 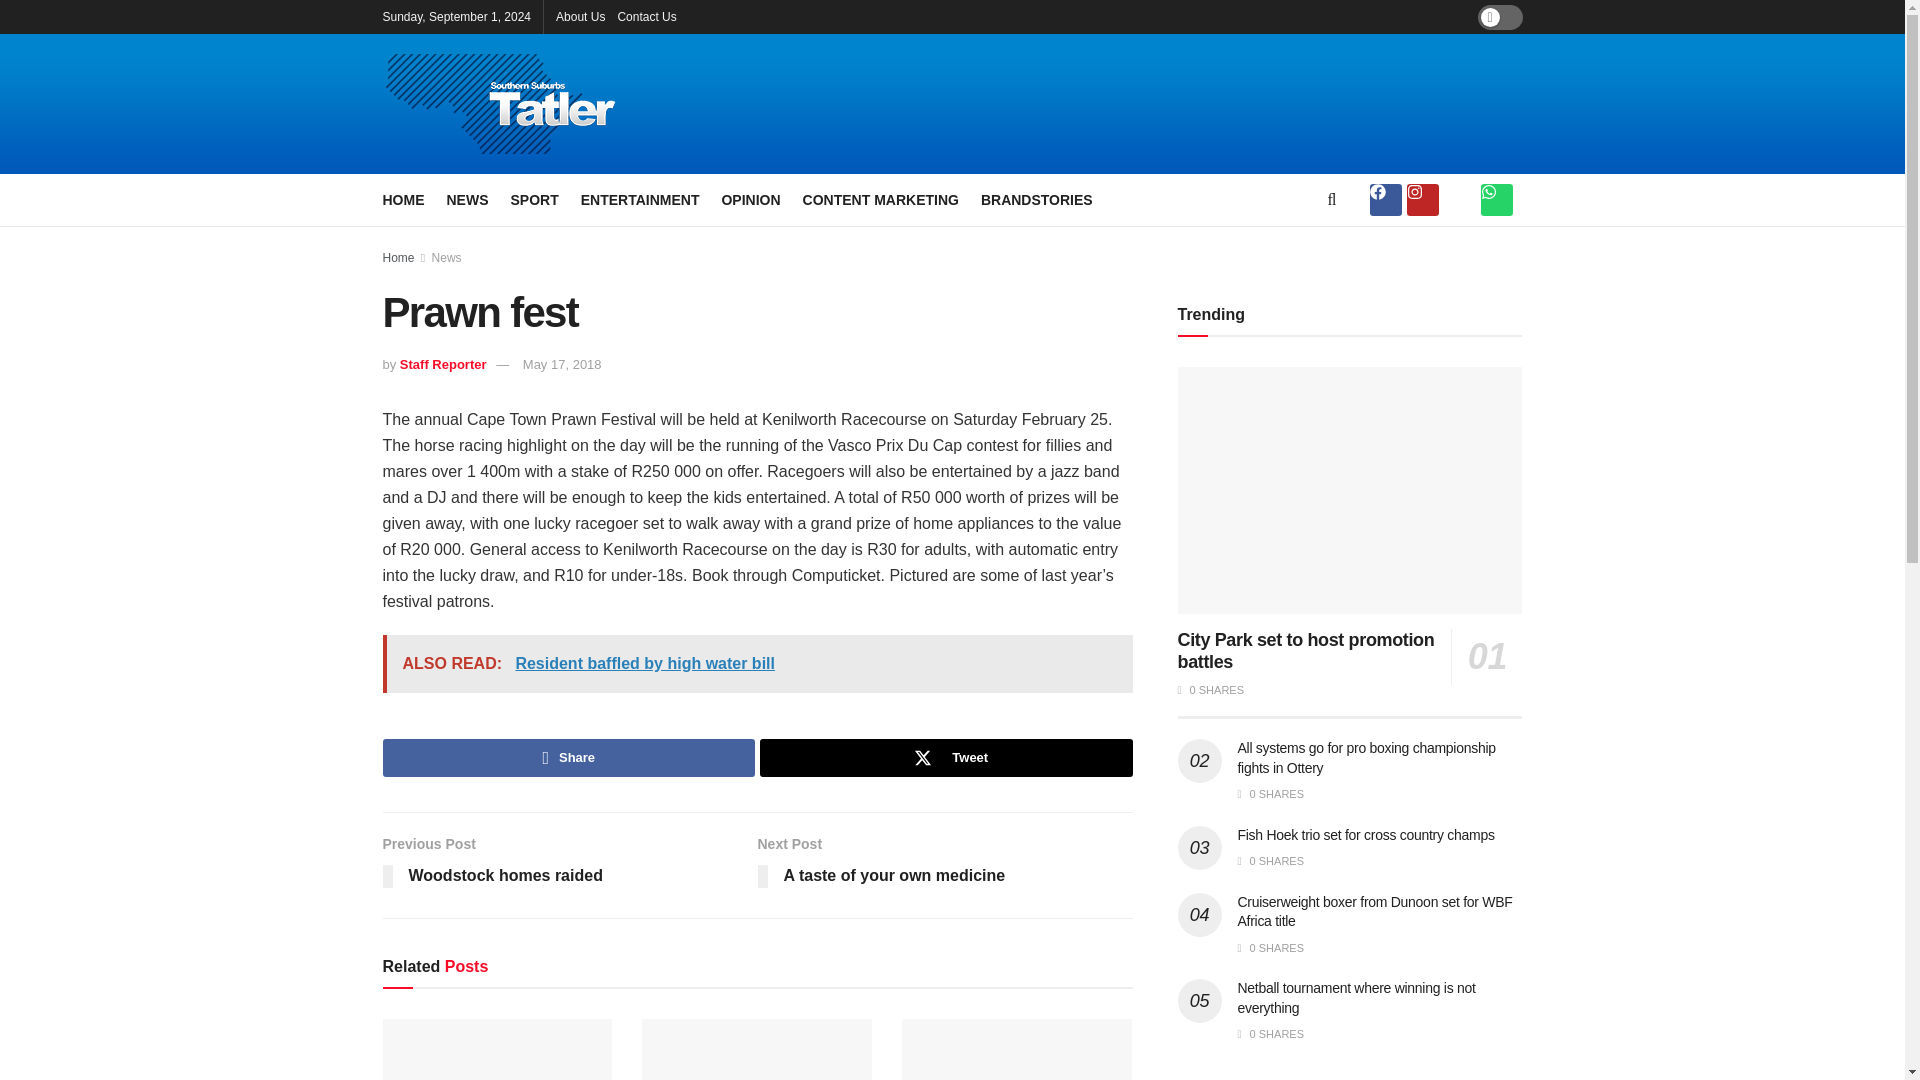 What do you see at coordinates (1036, 199) in the screenshot?
I see `BRANDSTORIES` at bounding box center [1036, 199].